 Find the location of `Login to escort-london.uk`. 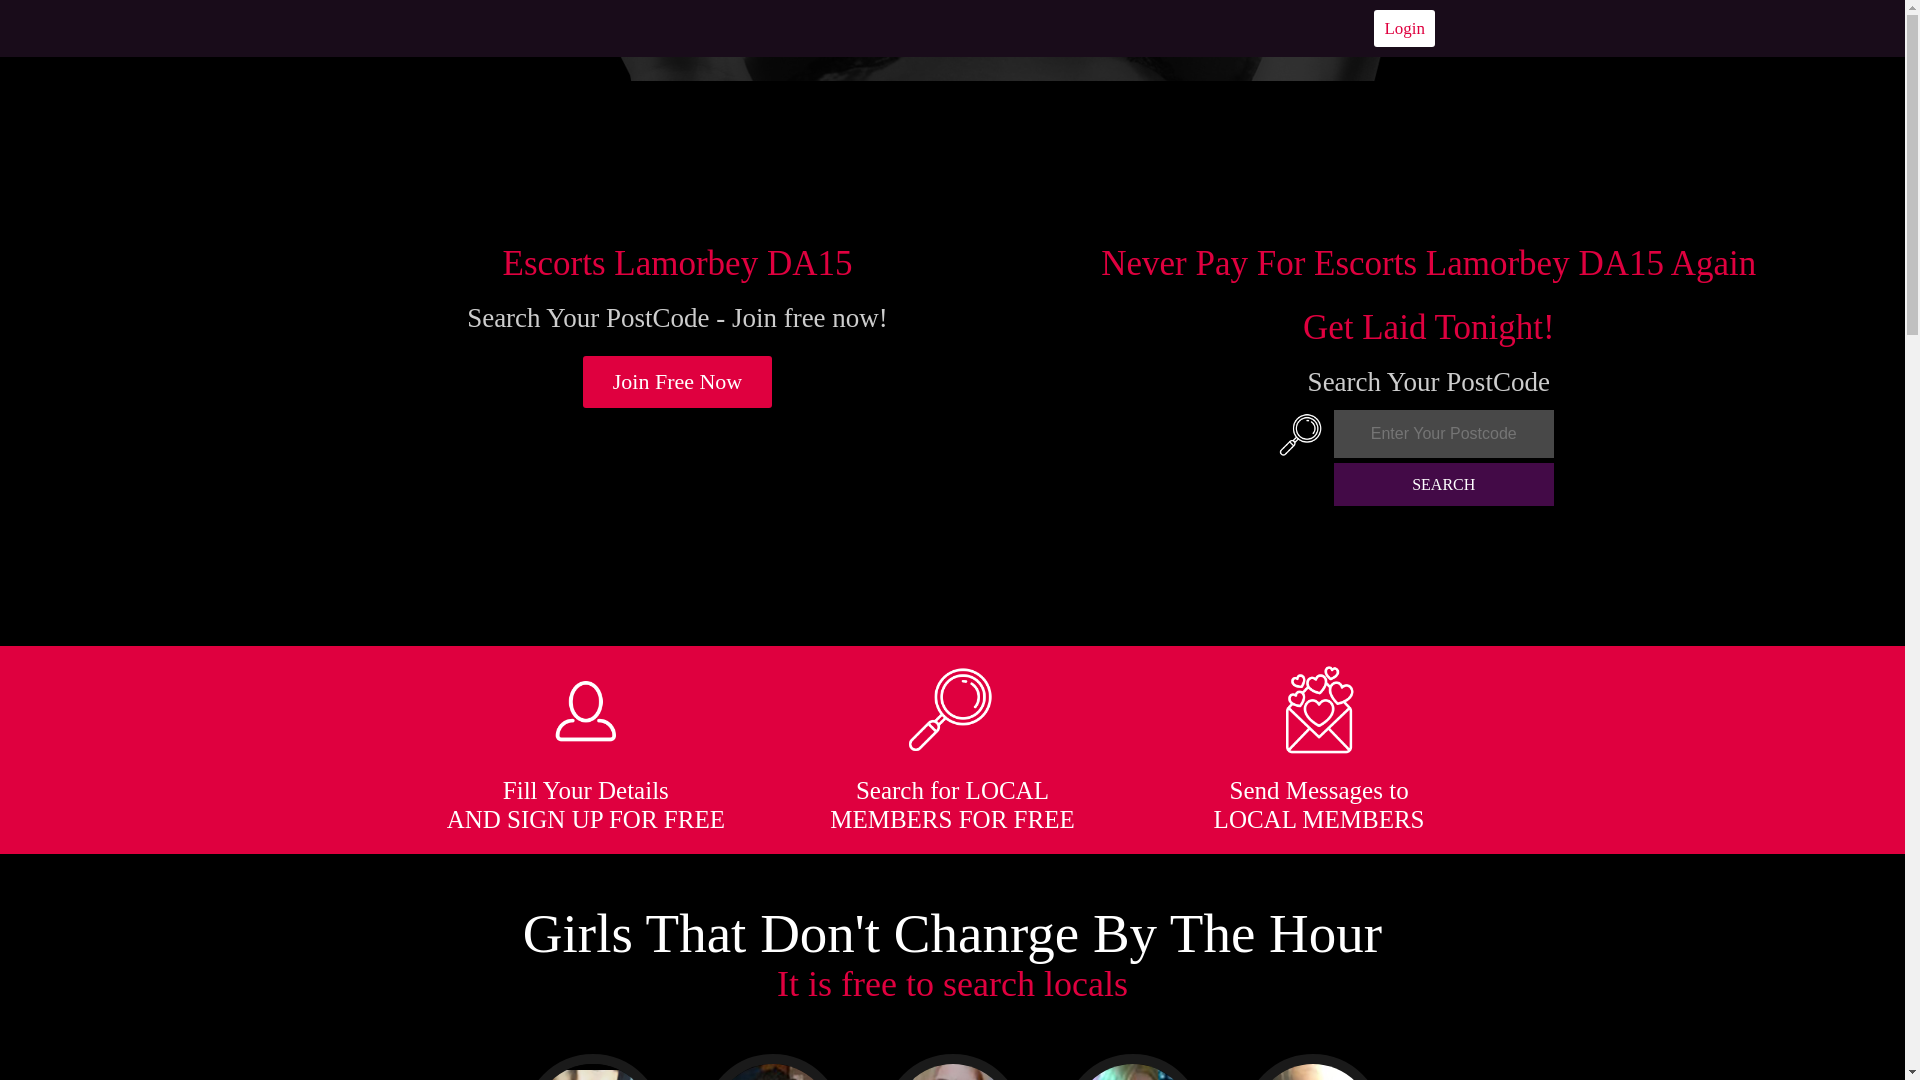

Login to escort-london.uk is located at coordinates (1404, 28).